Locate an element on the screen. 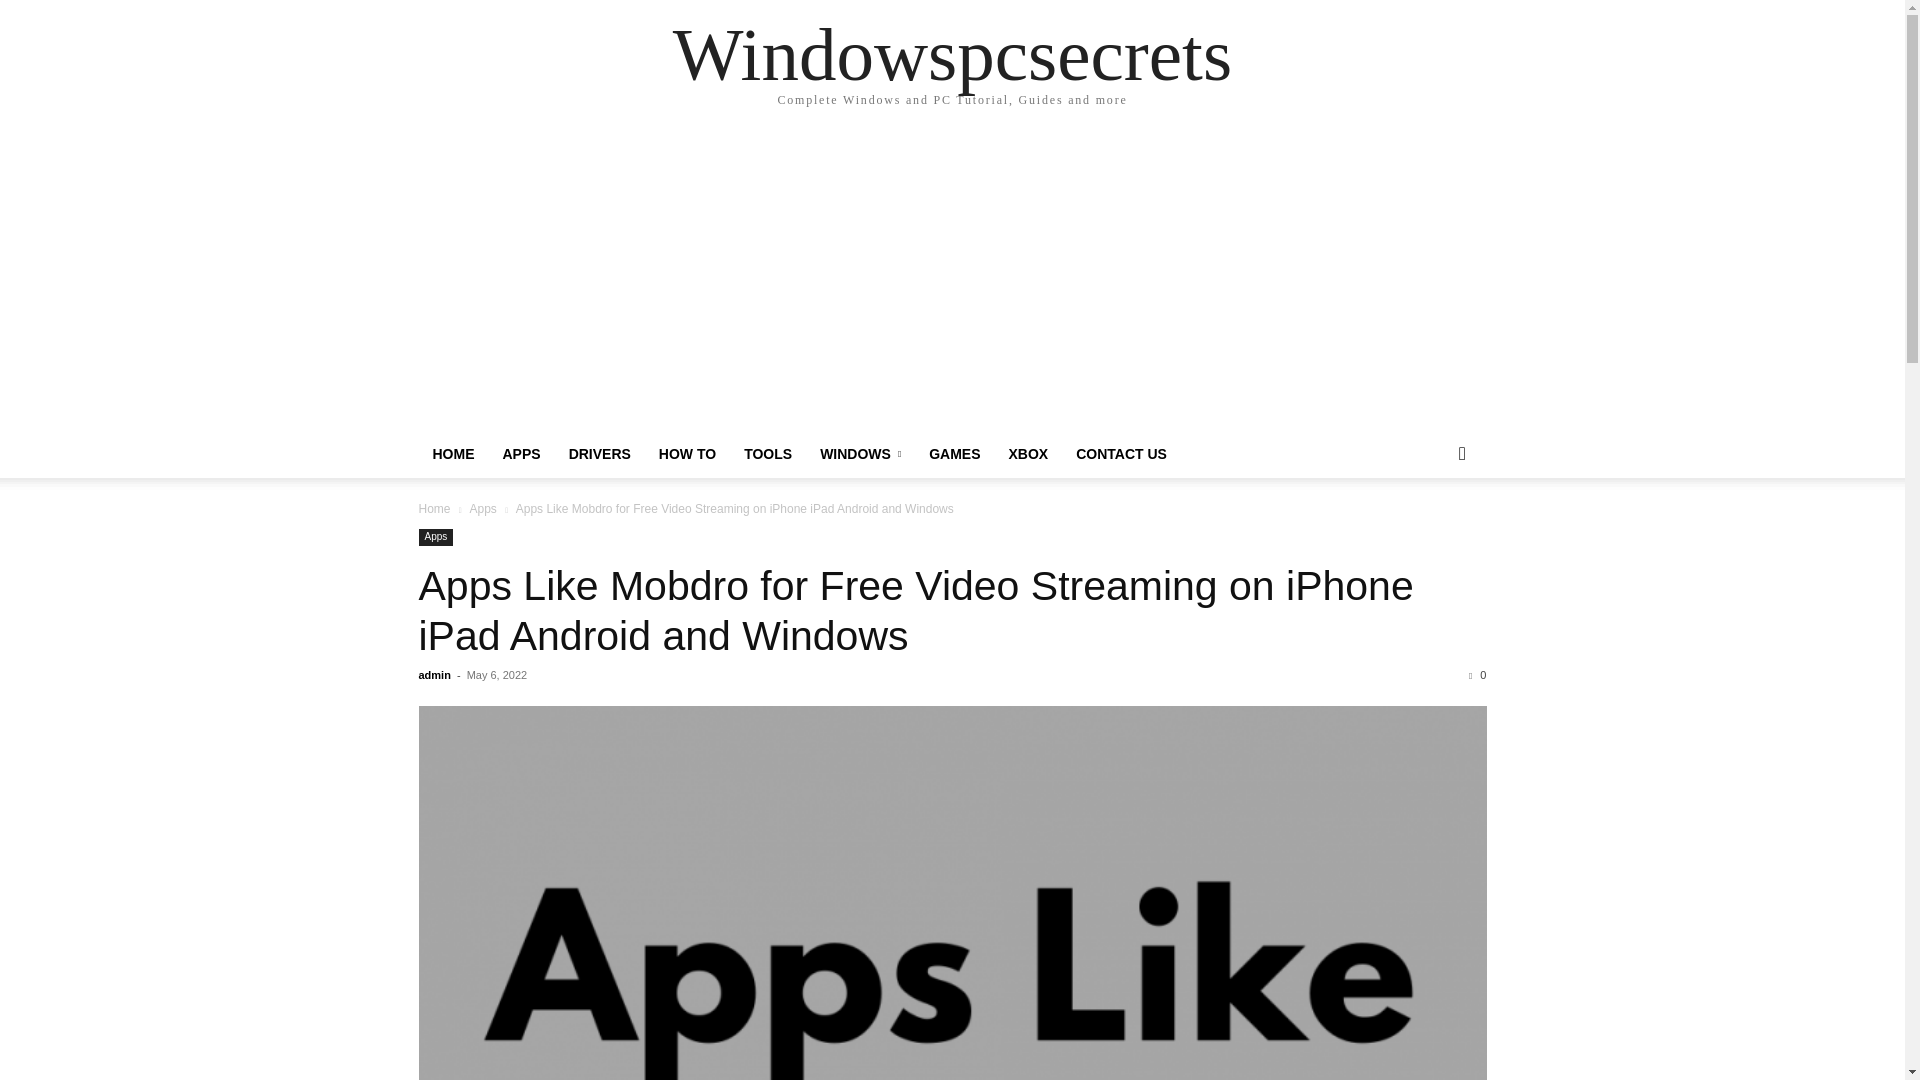 The height and width of the screenshot is (1080, 1920). APPS is located at coordinates (520, 454).